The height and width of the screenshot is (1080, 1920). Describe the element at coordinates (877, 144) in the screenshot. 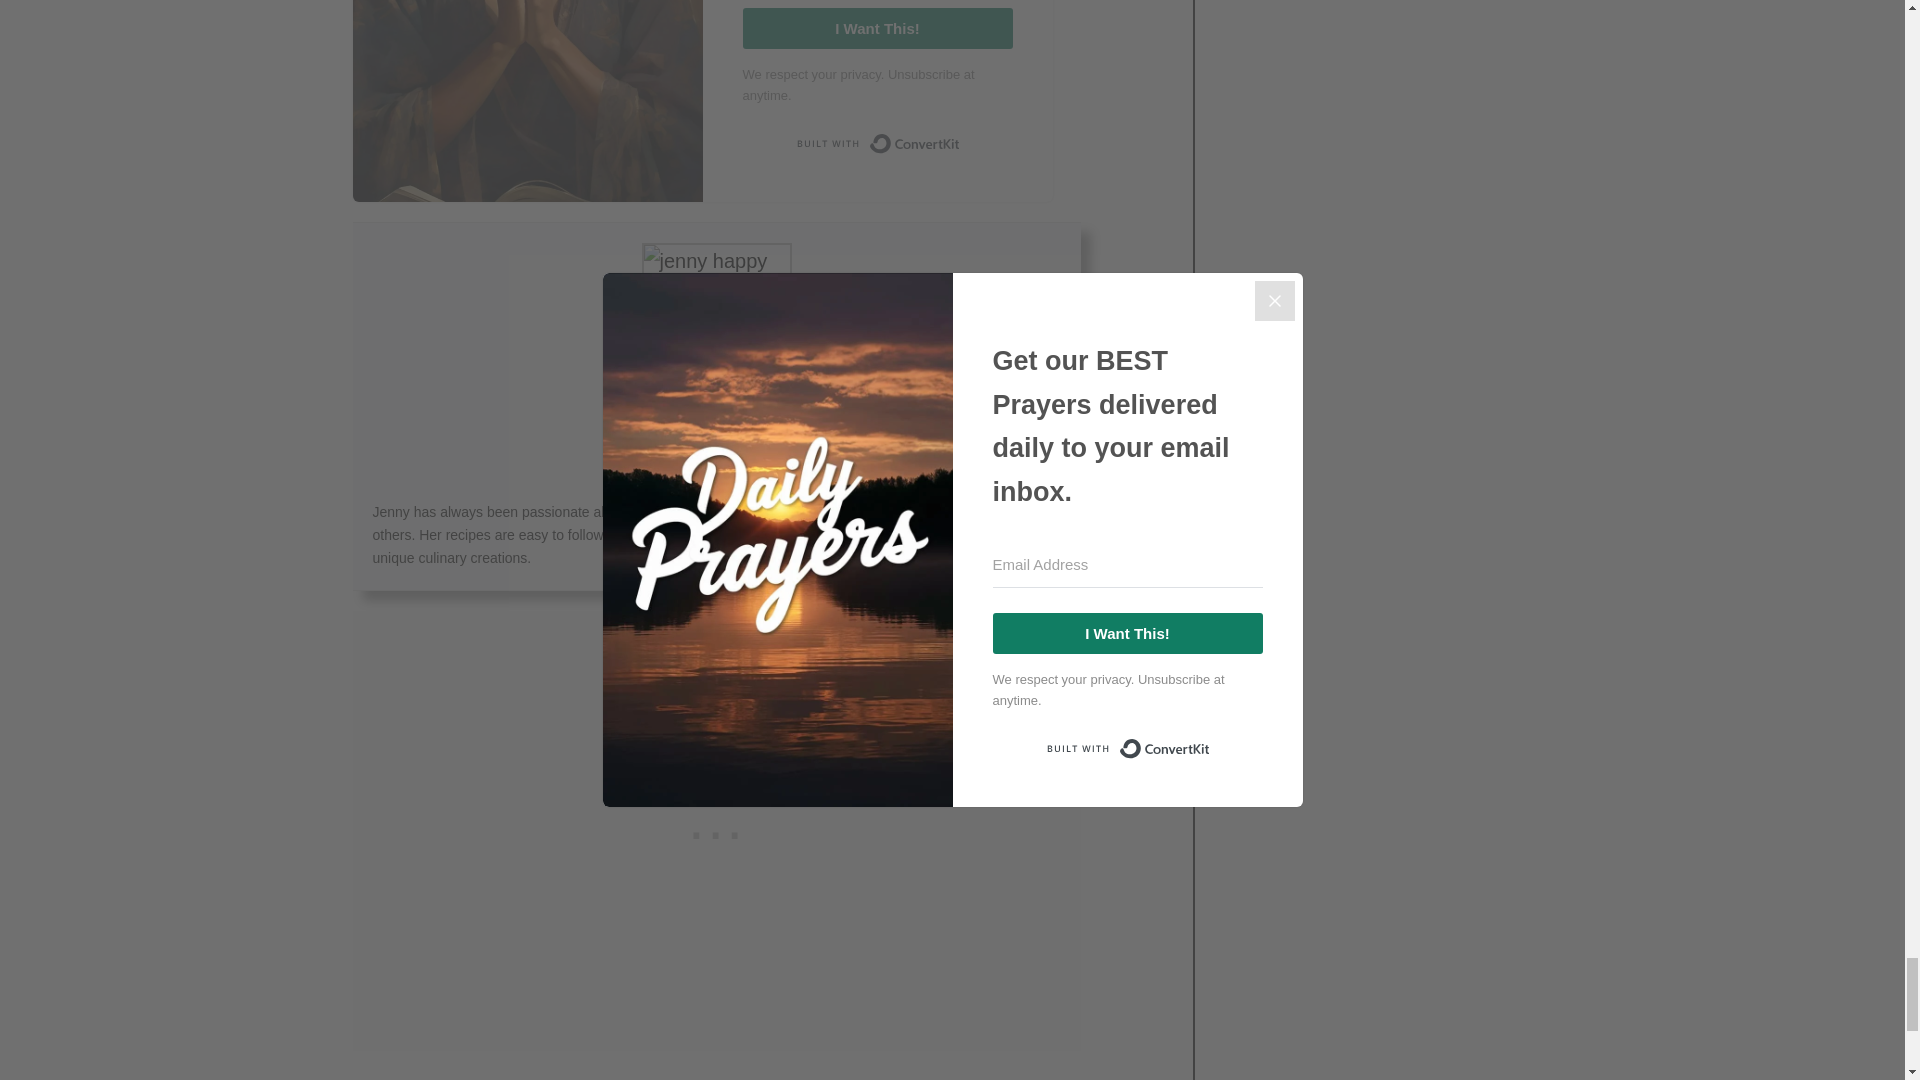

I see `Built with ConvertKit` at that location.